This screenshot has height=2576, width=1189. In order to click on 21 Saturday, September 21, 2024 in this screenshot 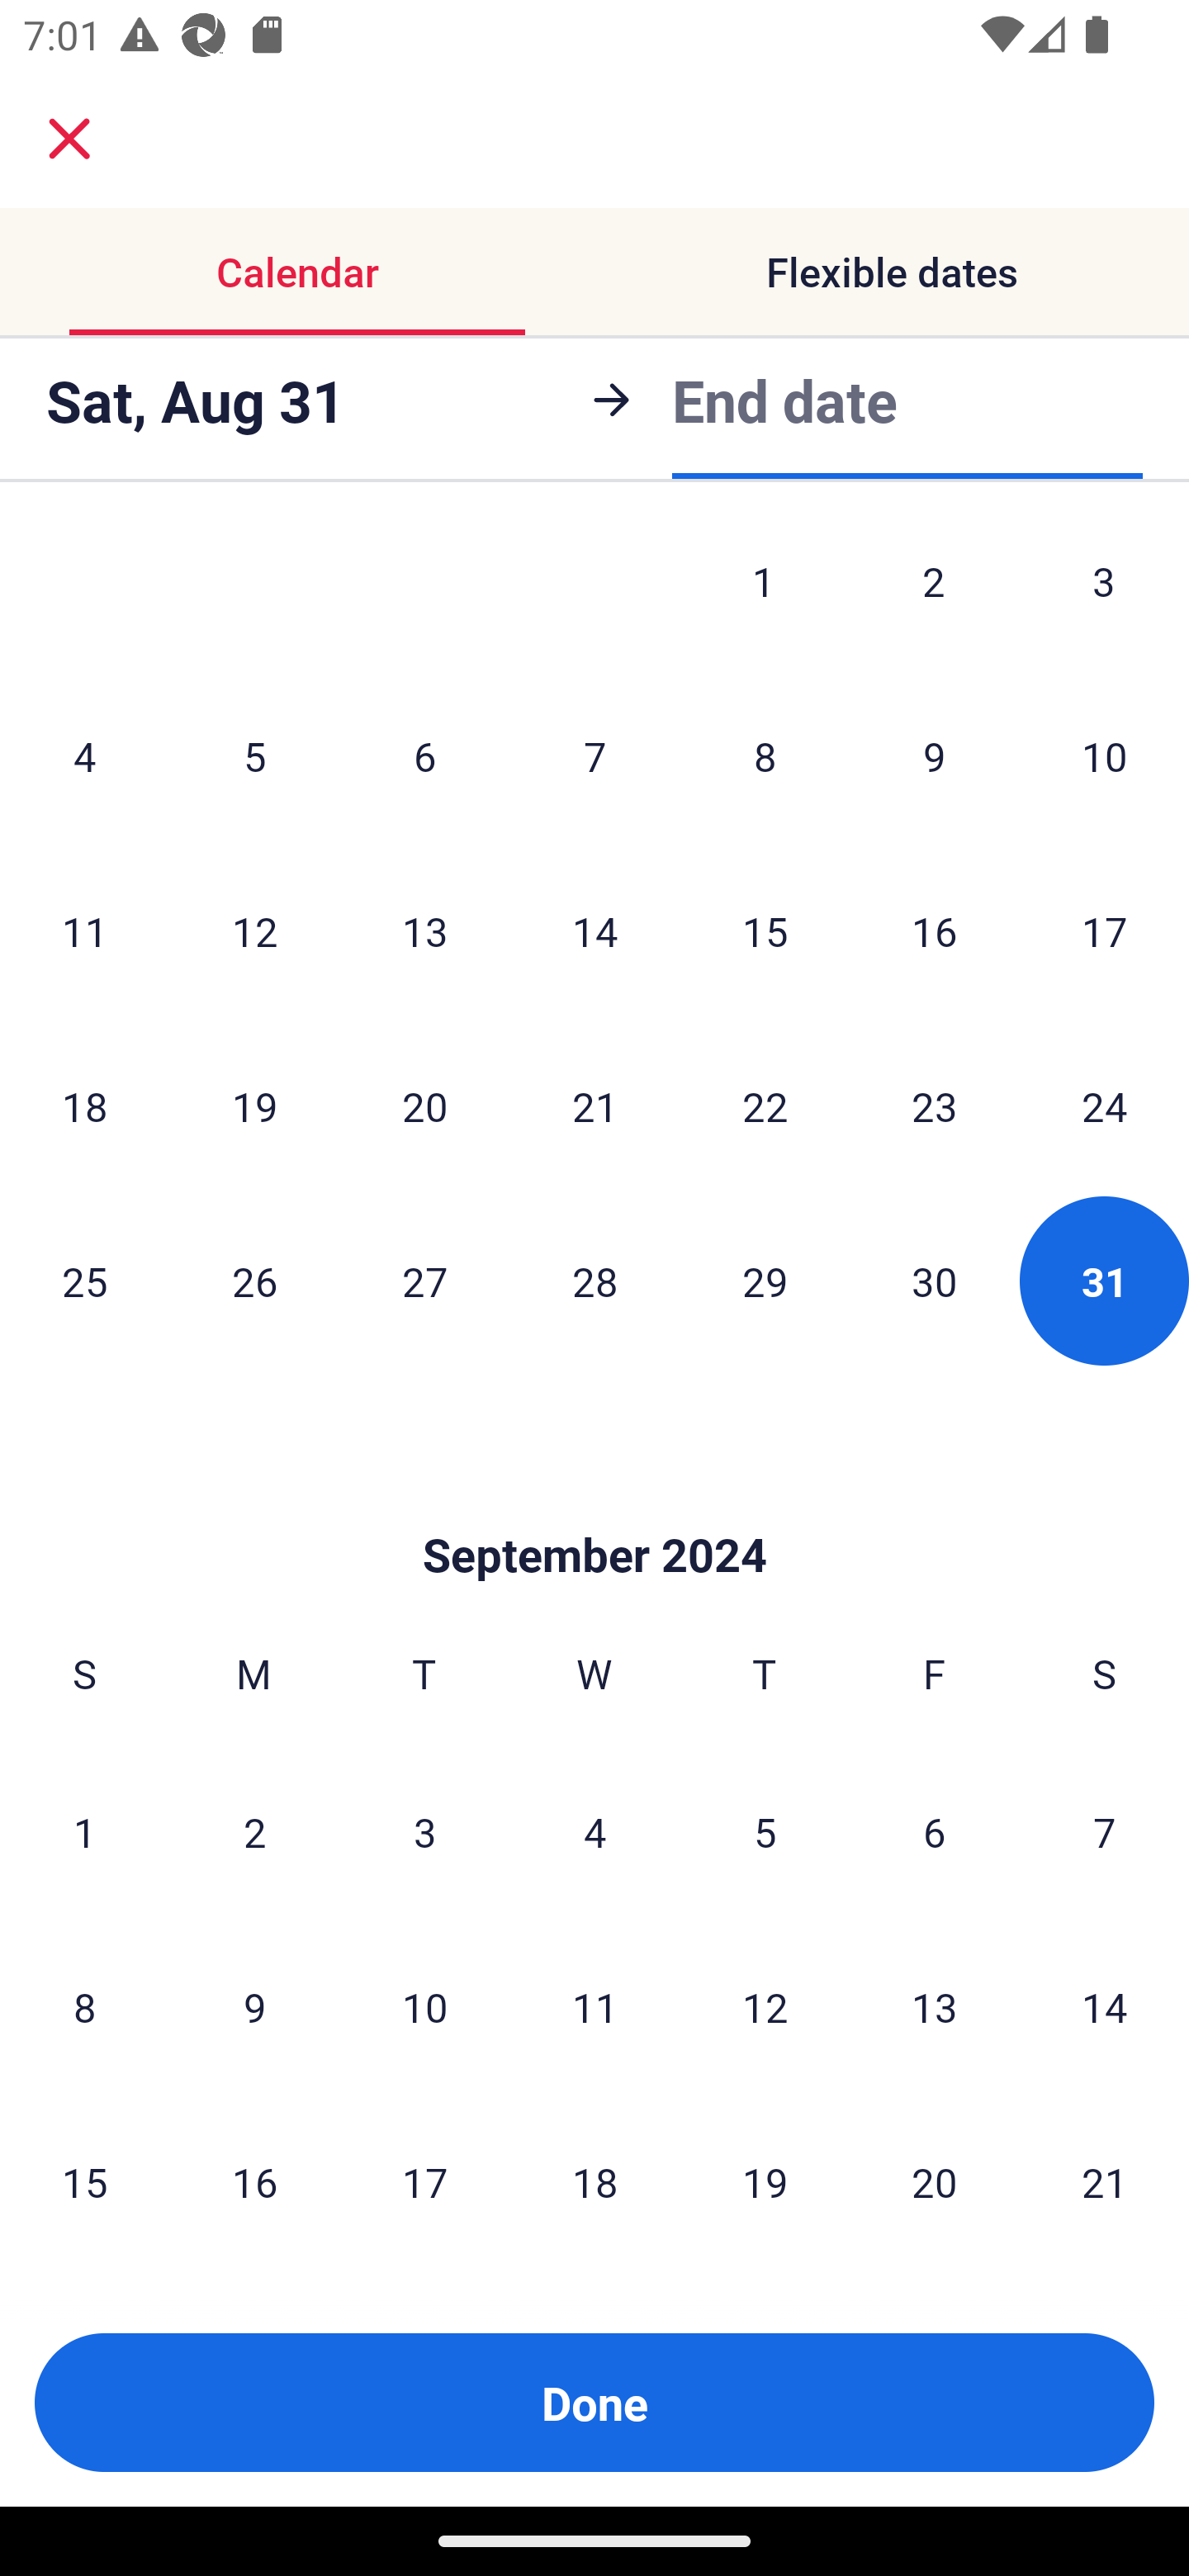, I will do `click(1105, 2180)`.